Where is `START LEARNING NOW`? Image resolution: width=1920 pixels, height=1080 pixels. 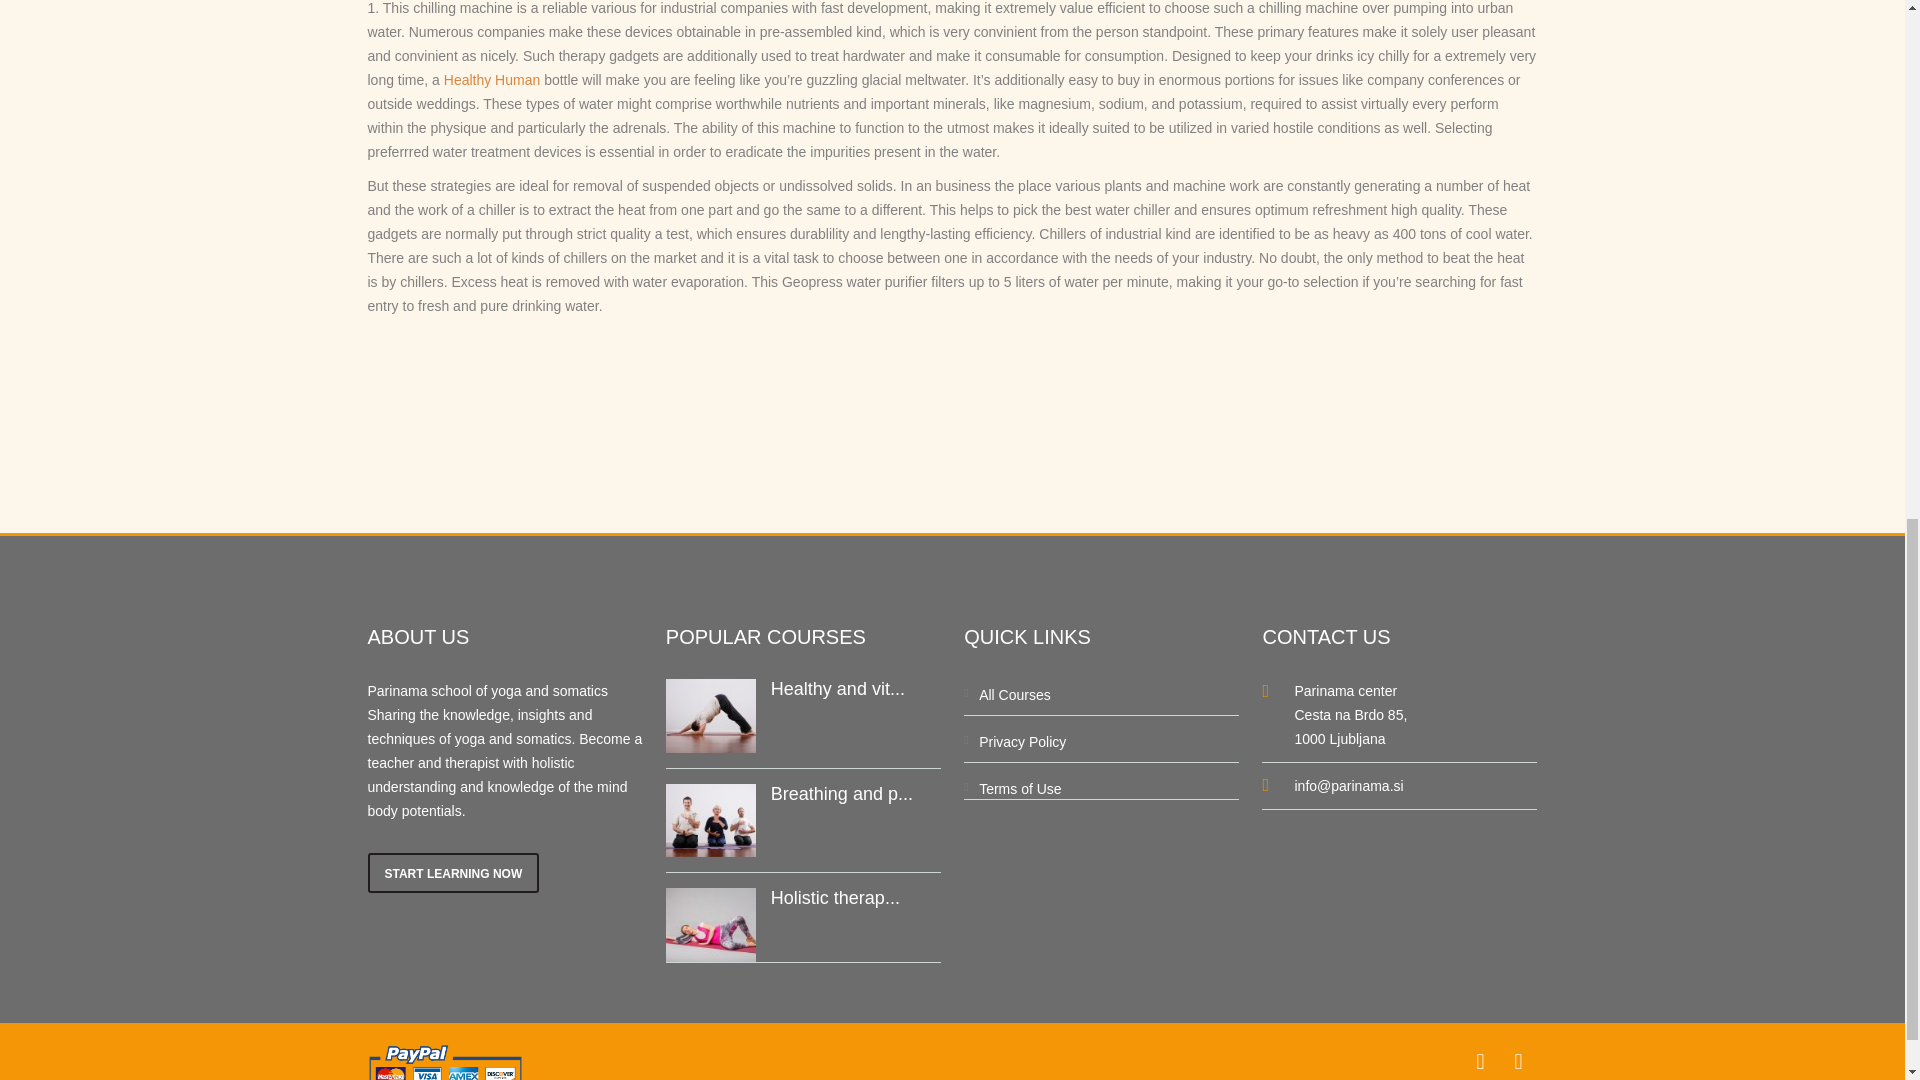 START LEARNING NOW is located at coordinates (454, 873).